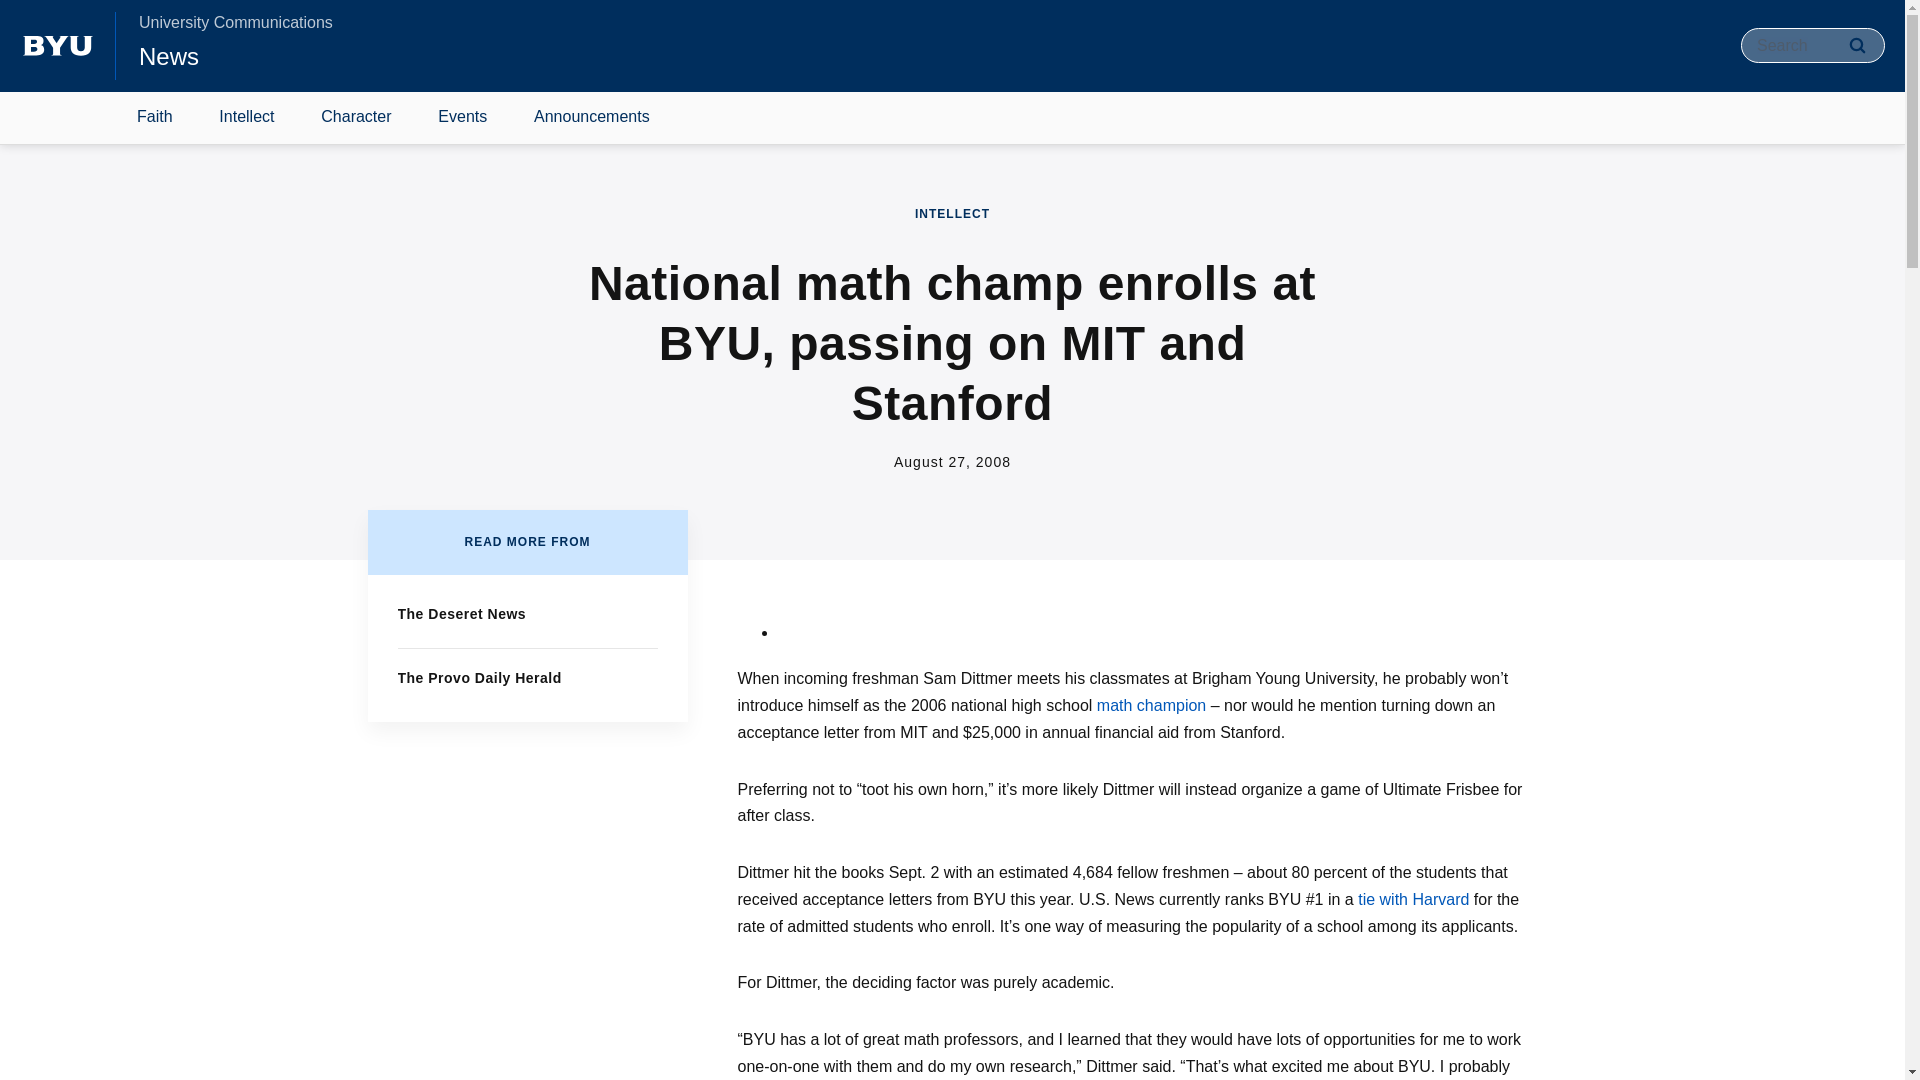 Image resolution: width=1920 pixels, height=1080 pixels. Describe the element at coordinates (1412, 900) in the screenshot. I see `tie with Harvard` at that location.